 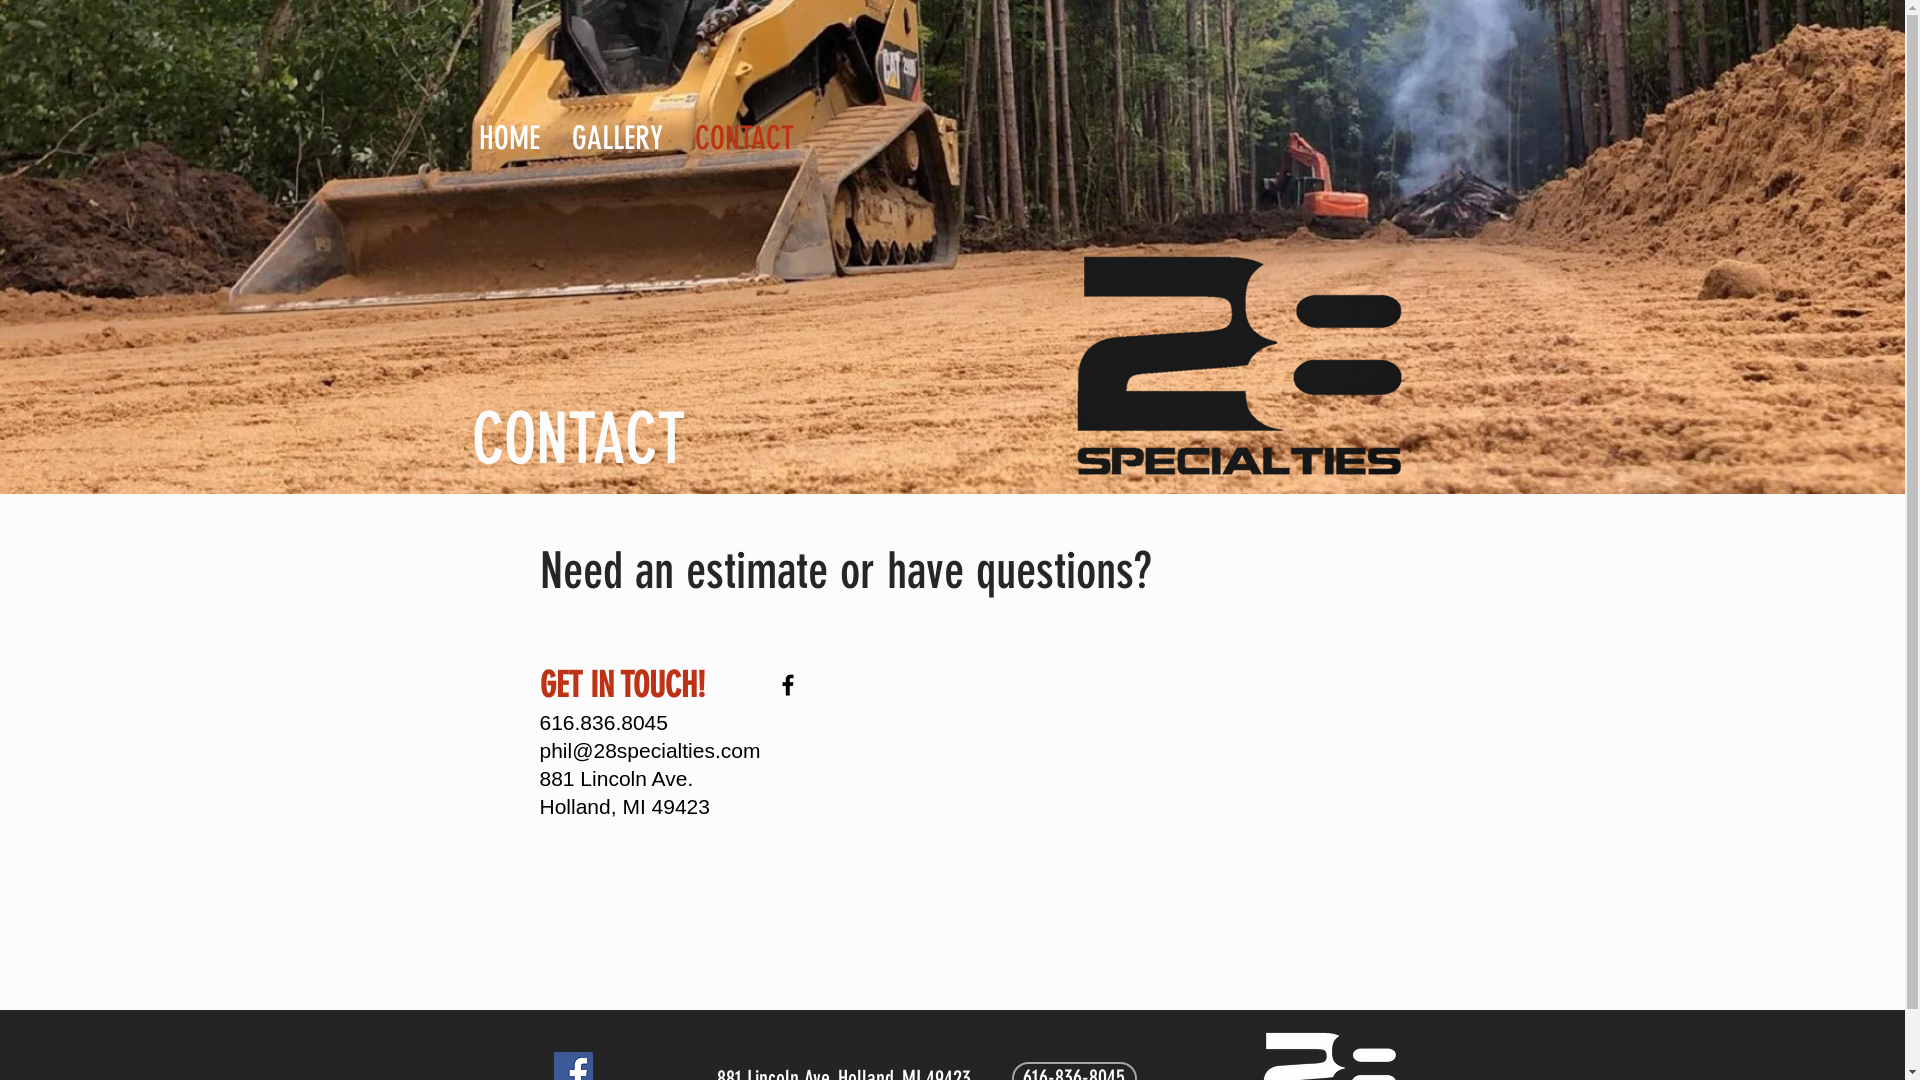 I want to click on Google Maps, so click(x=1123, y=762).